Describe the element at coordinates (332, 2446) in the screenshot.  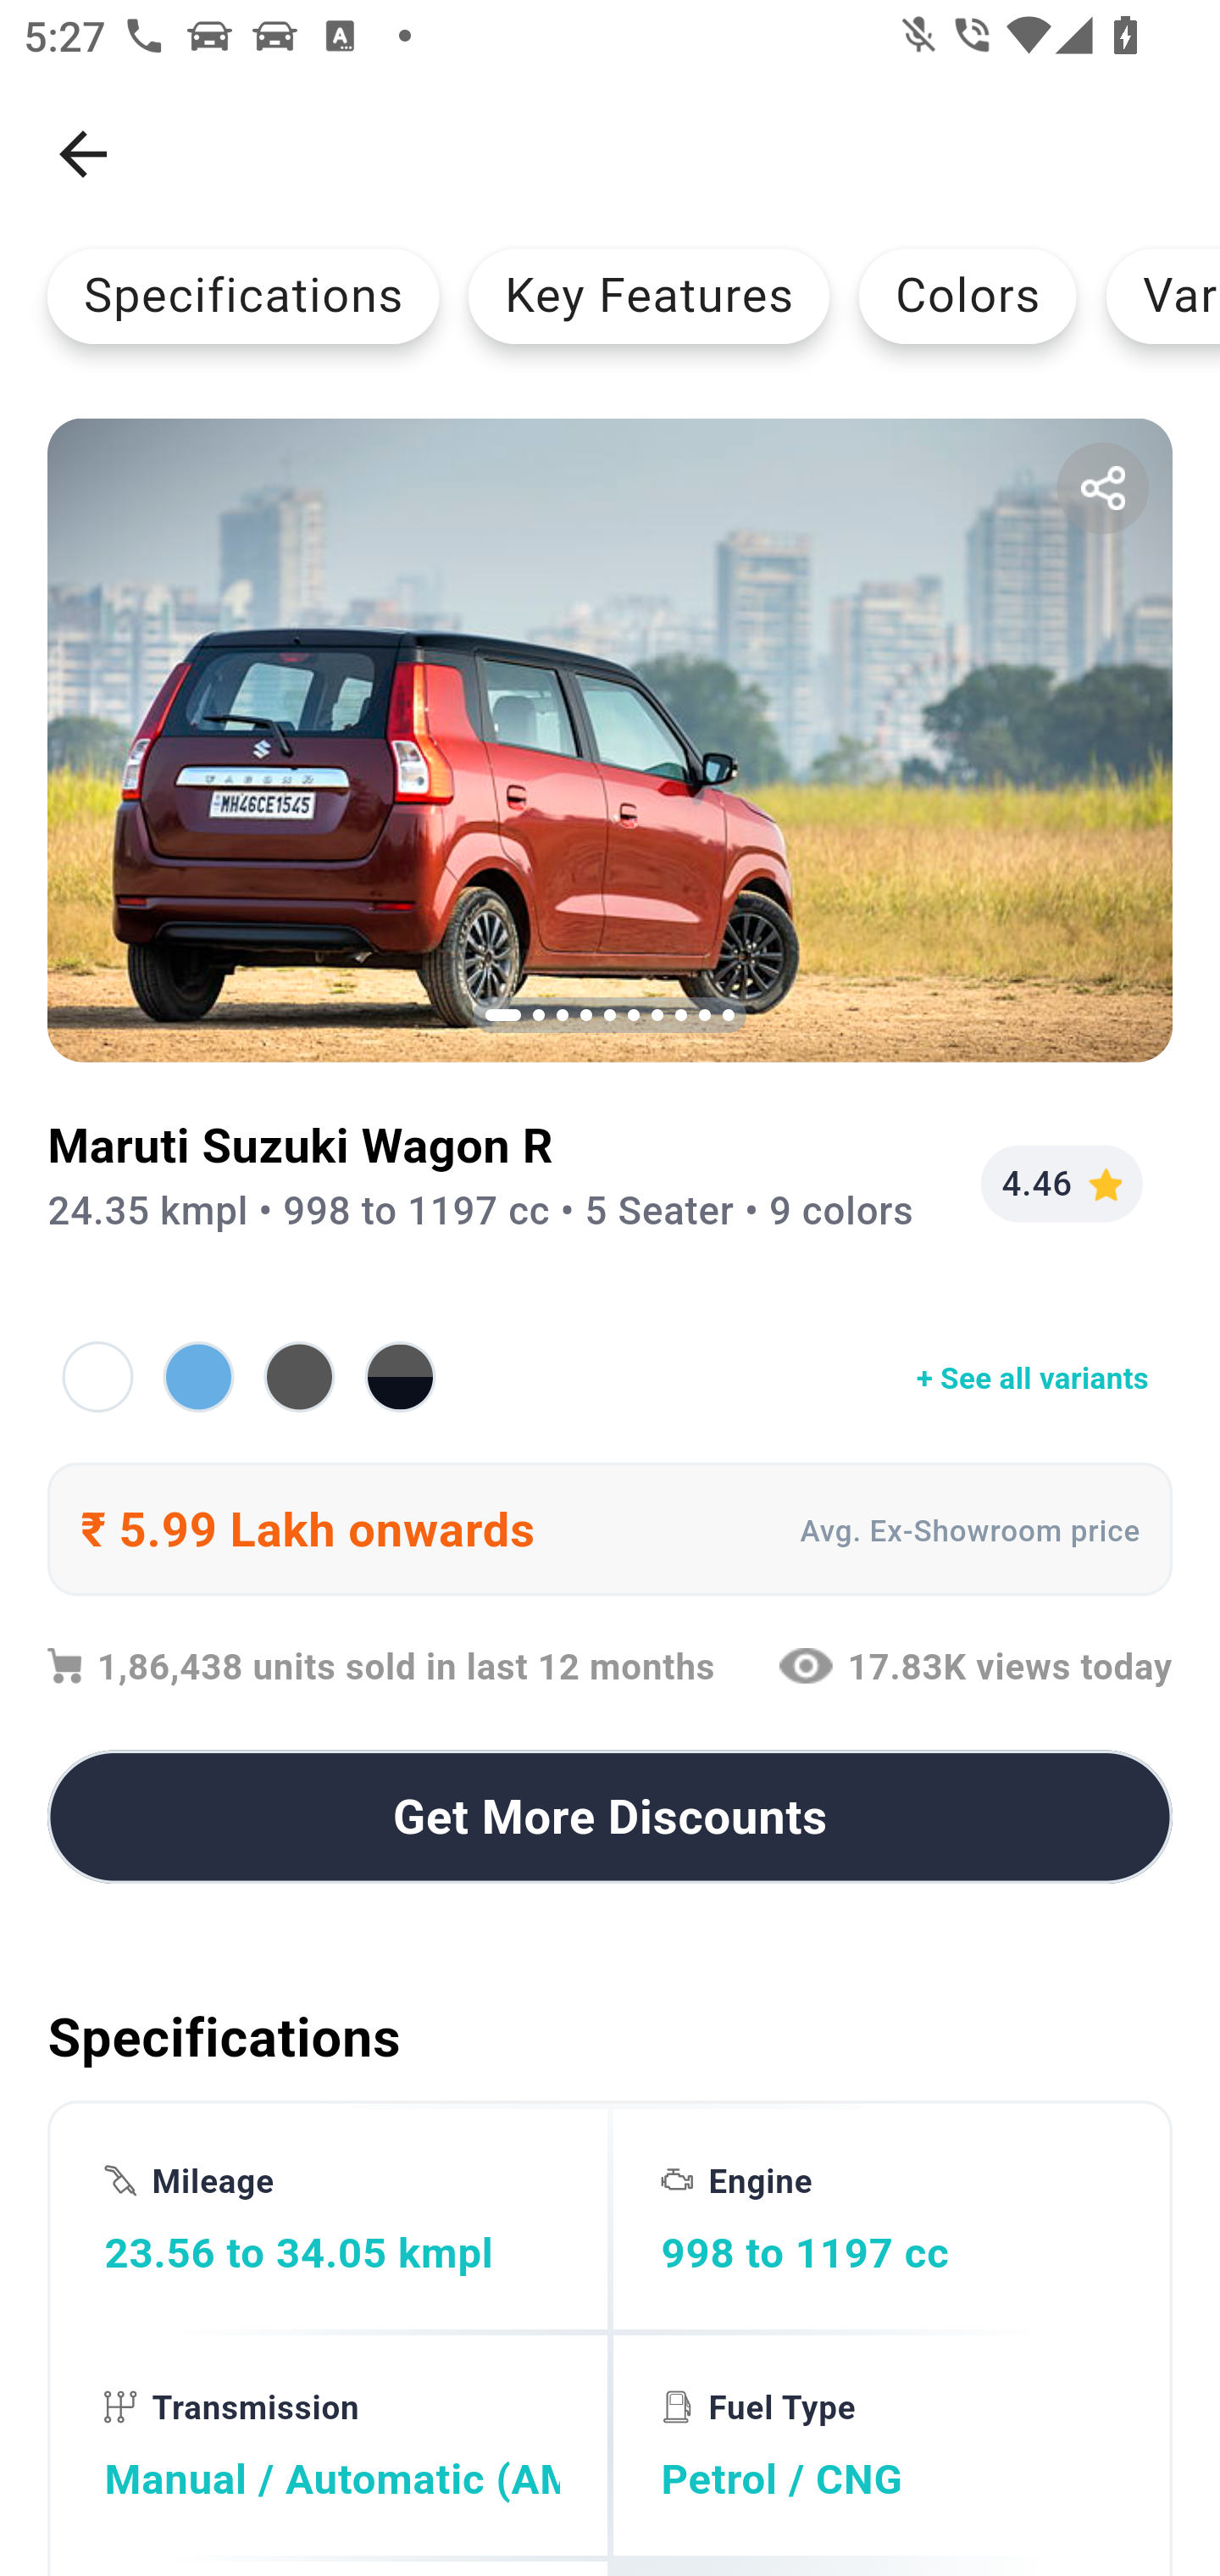
I see `Transmission Manual / Automatic (AMT)` at that location.